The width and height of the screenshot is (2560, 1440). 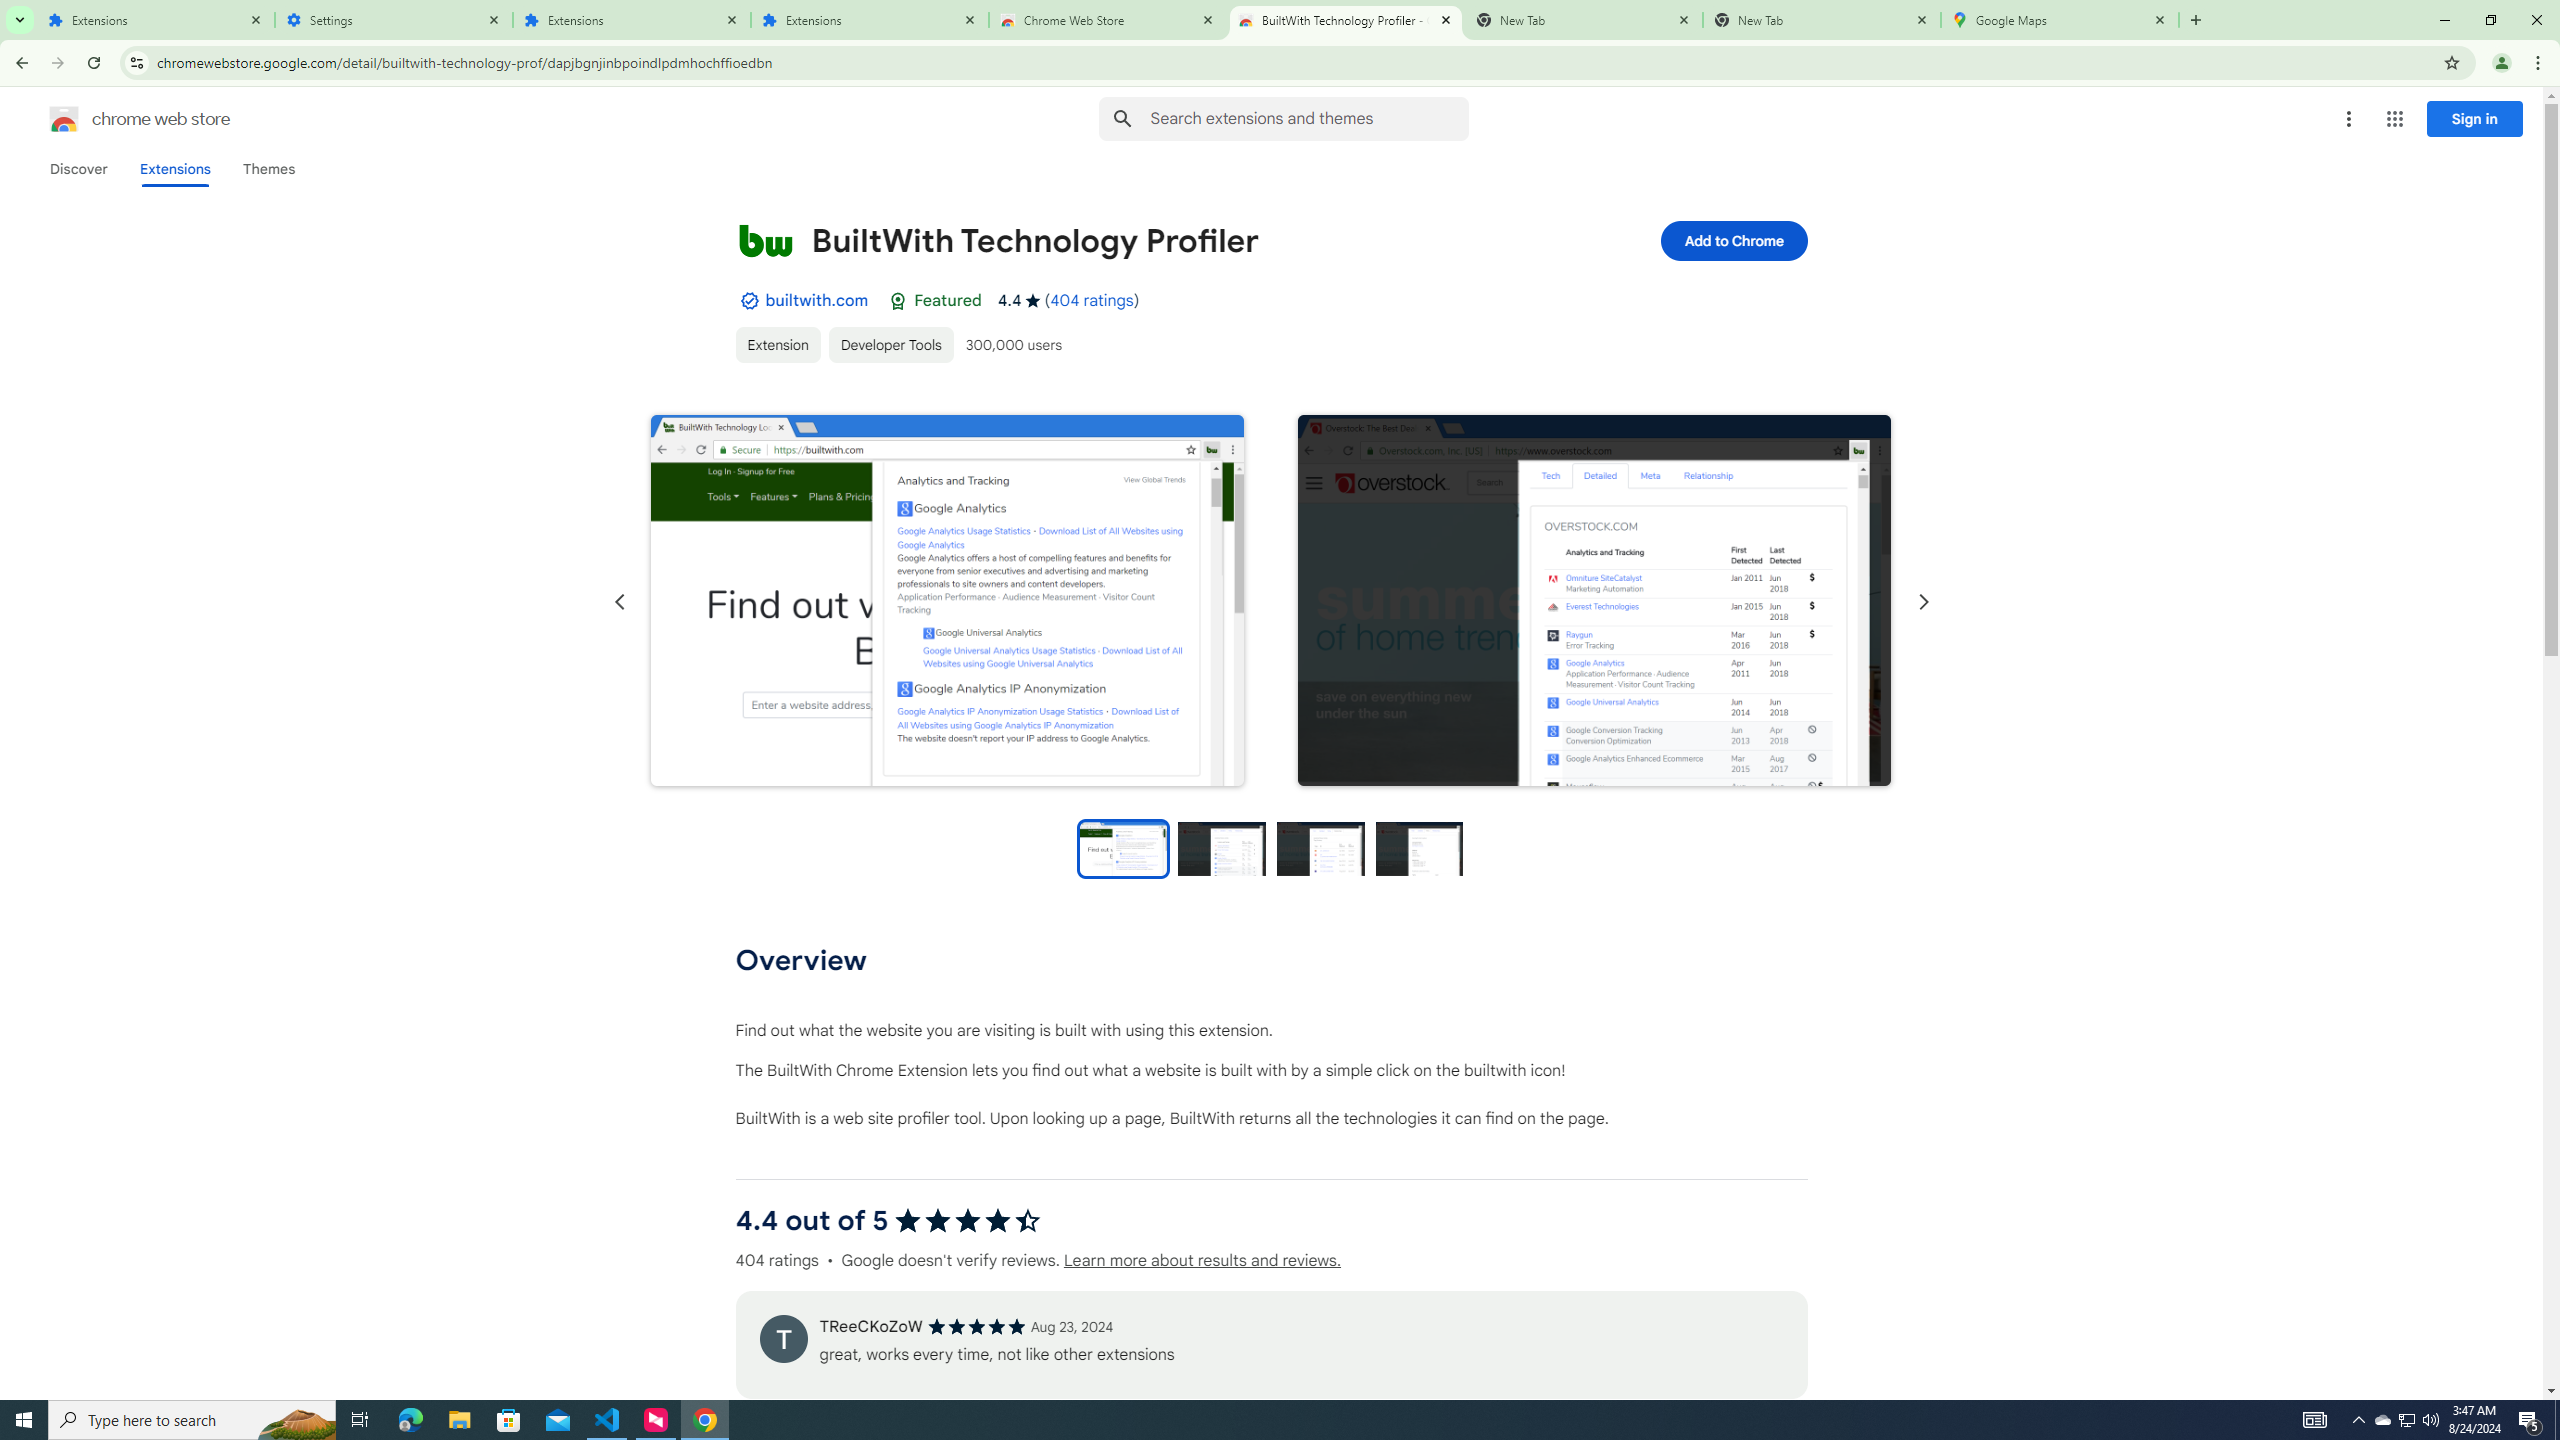 What do you see at coordinates (78, 169) in the screenshot?
I see `Discover` at bounding box center [78, 169].